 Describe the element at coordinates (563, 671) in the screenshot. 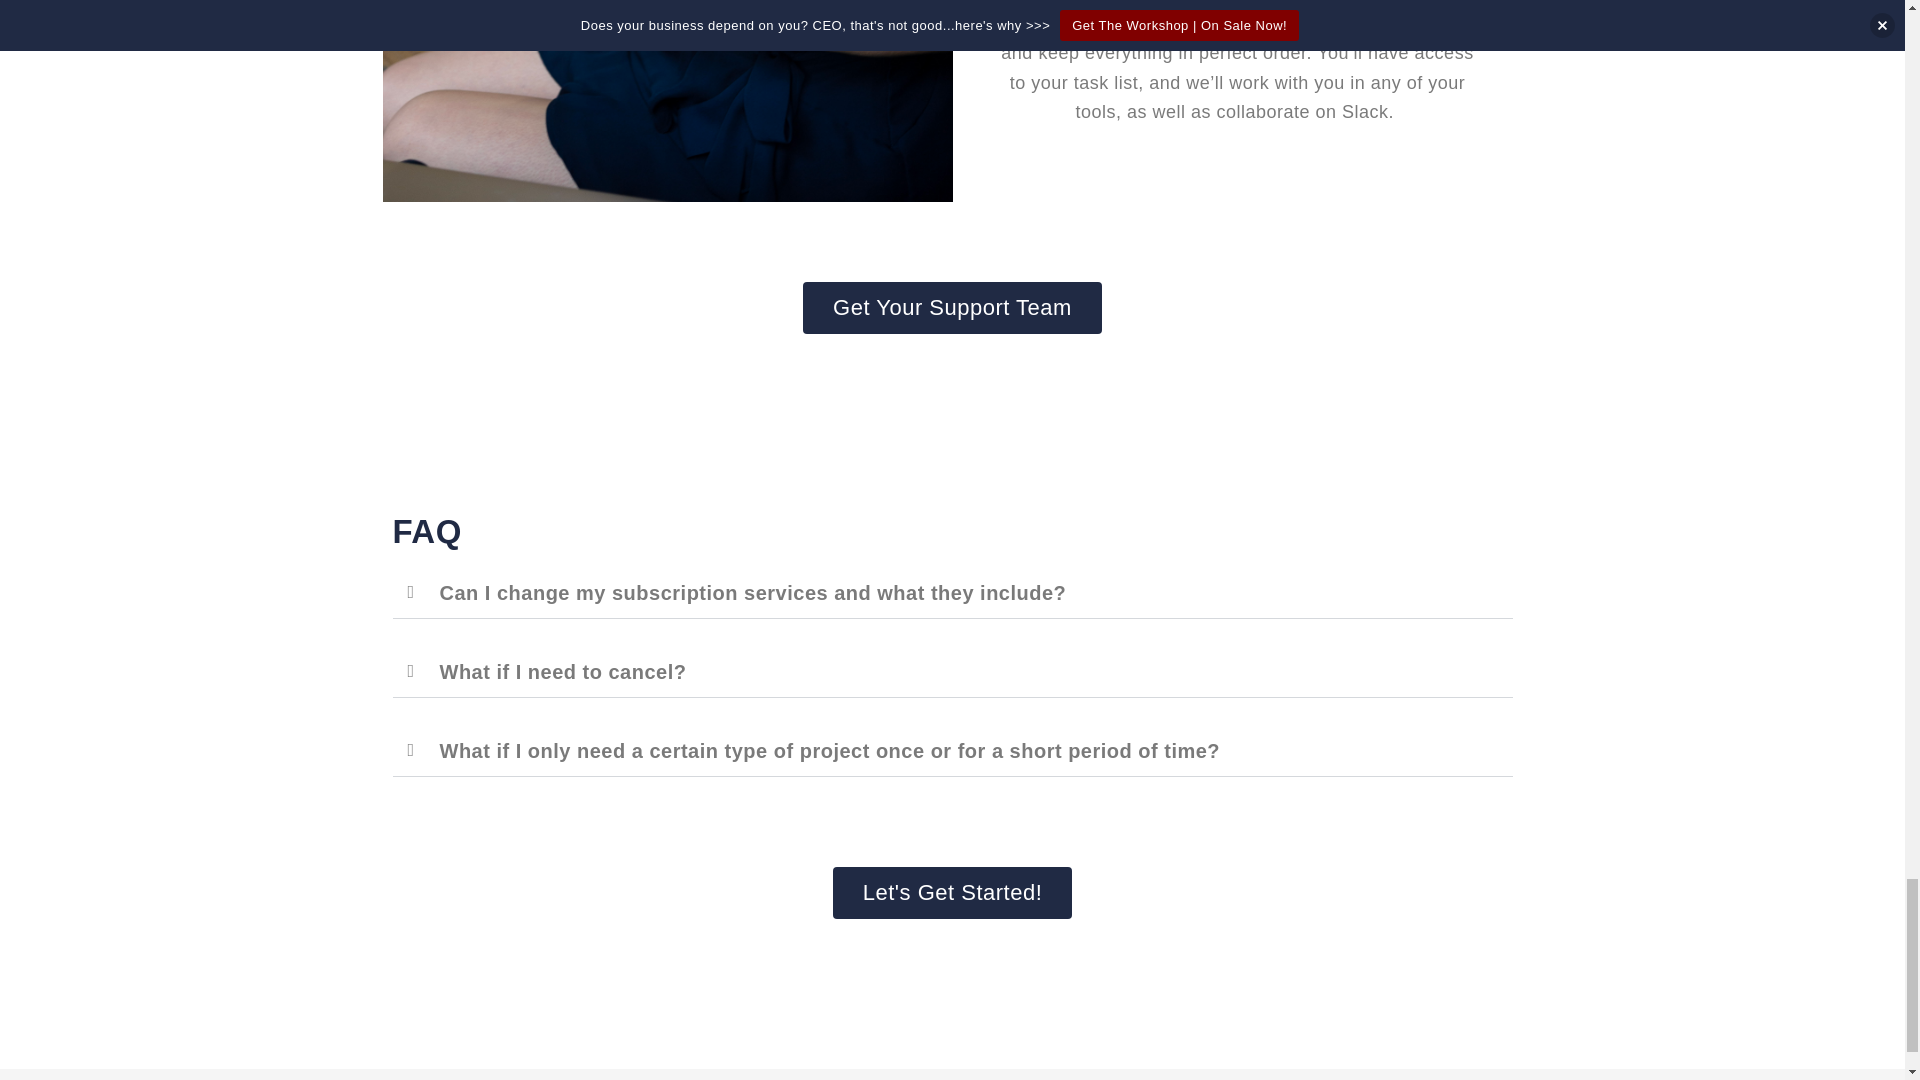

I see `What if I need to cancel?` at that location.